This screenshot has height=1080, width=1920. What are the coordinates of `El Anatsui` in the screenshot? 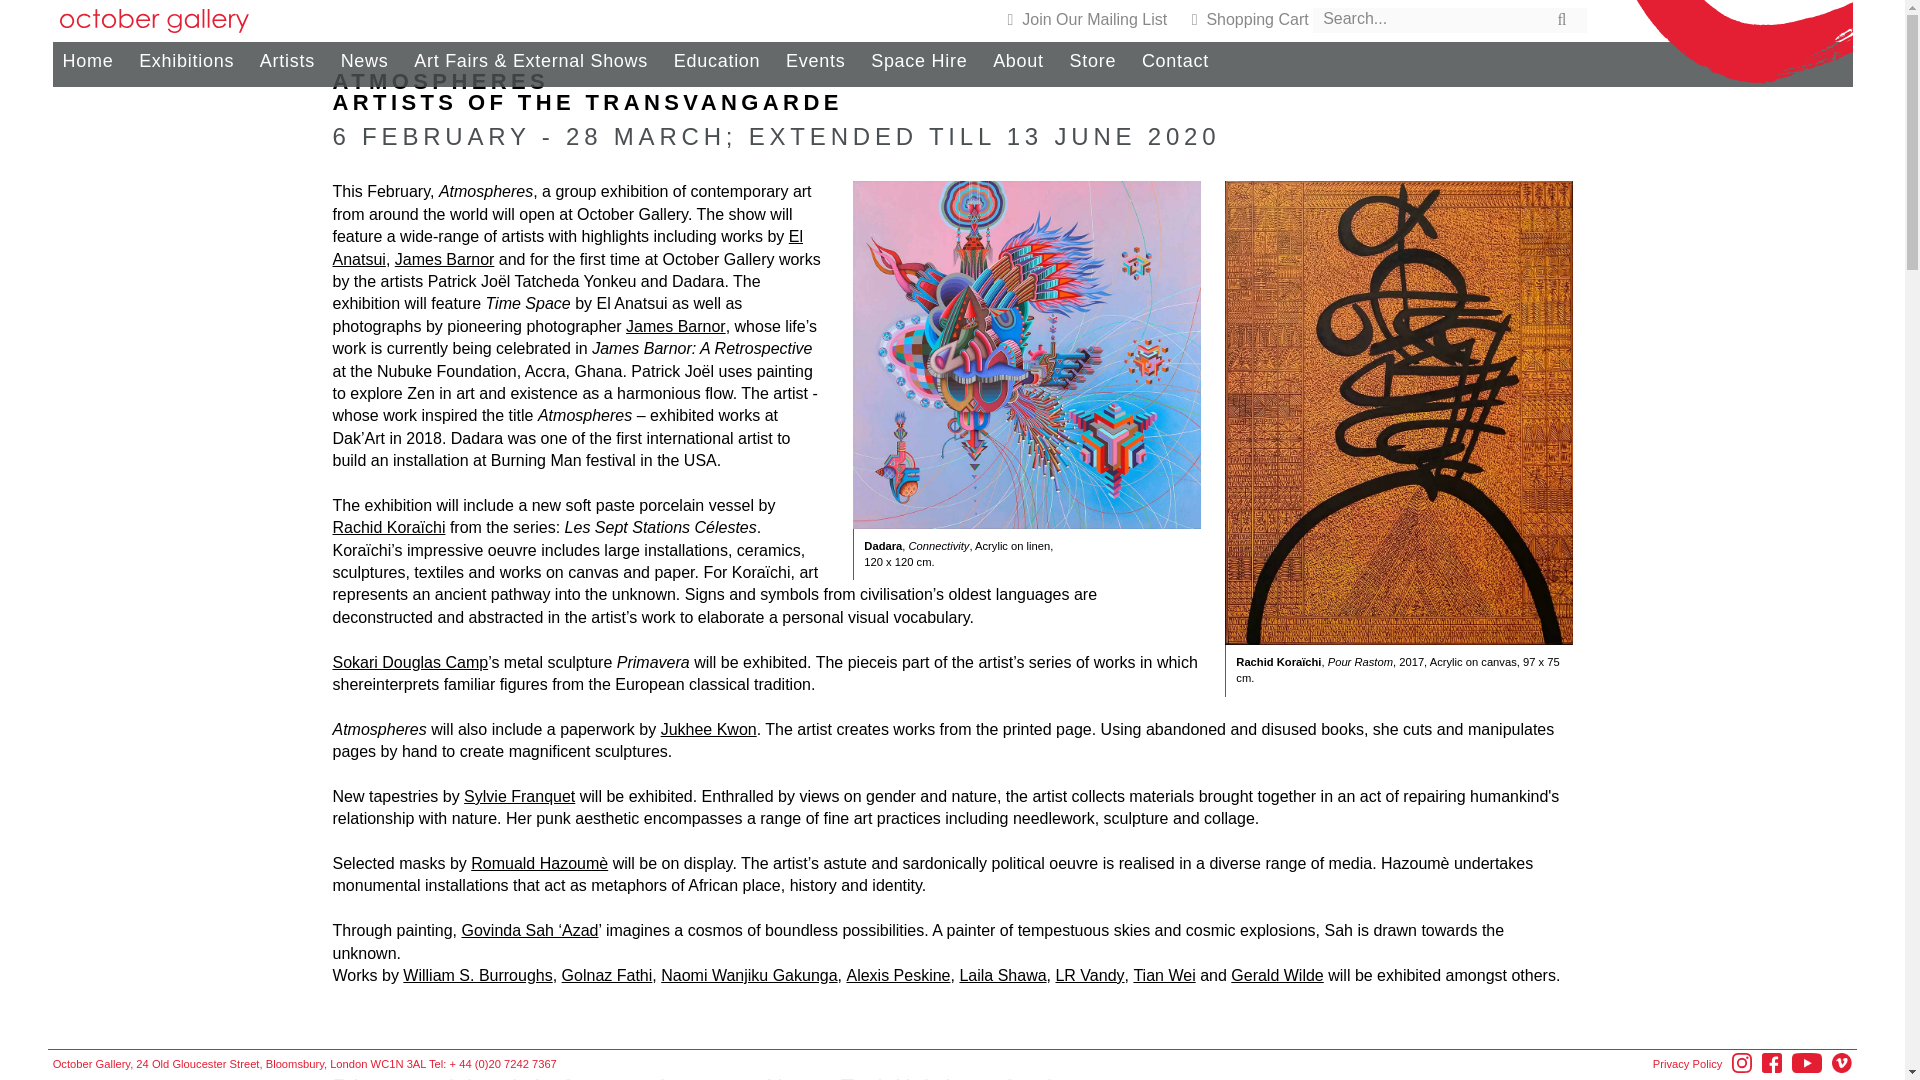 It's located at (567, 246).